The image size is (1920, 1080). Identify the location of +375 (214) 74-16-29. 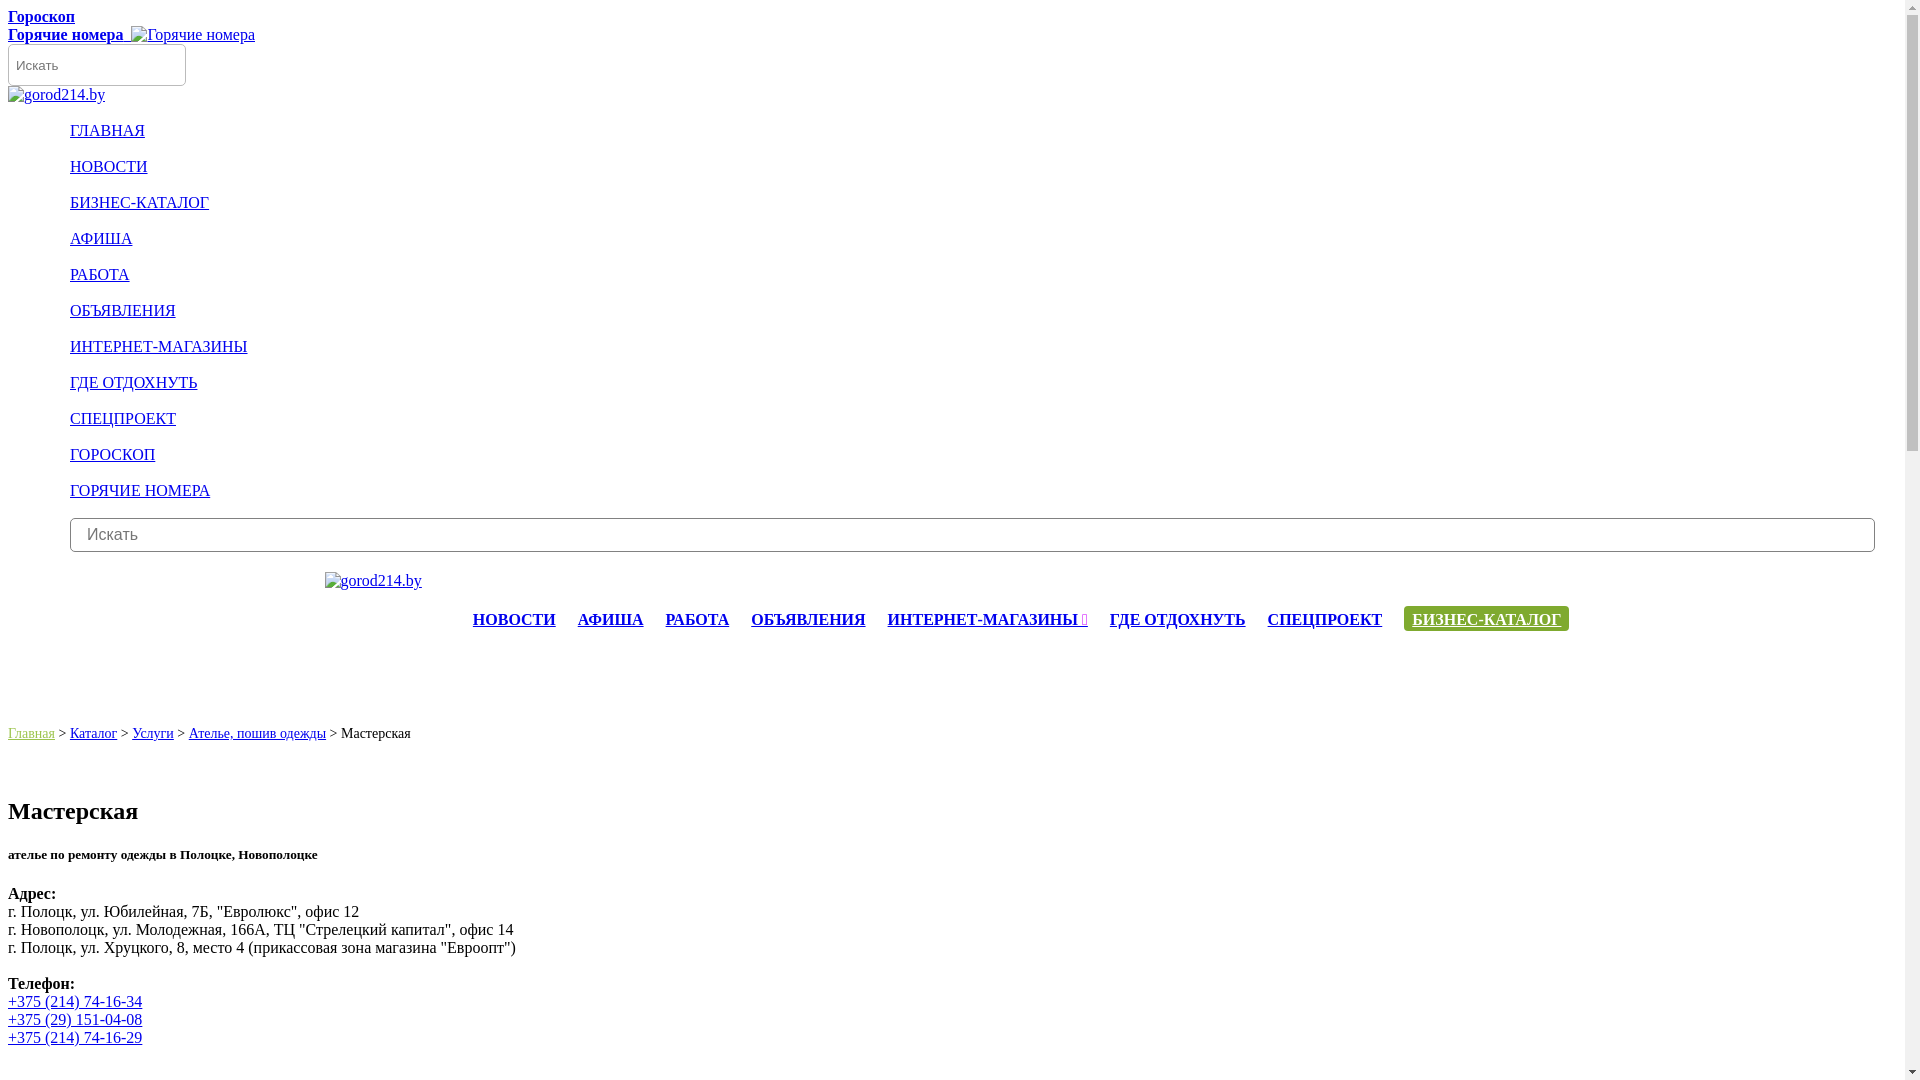
(75, 1038).